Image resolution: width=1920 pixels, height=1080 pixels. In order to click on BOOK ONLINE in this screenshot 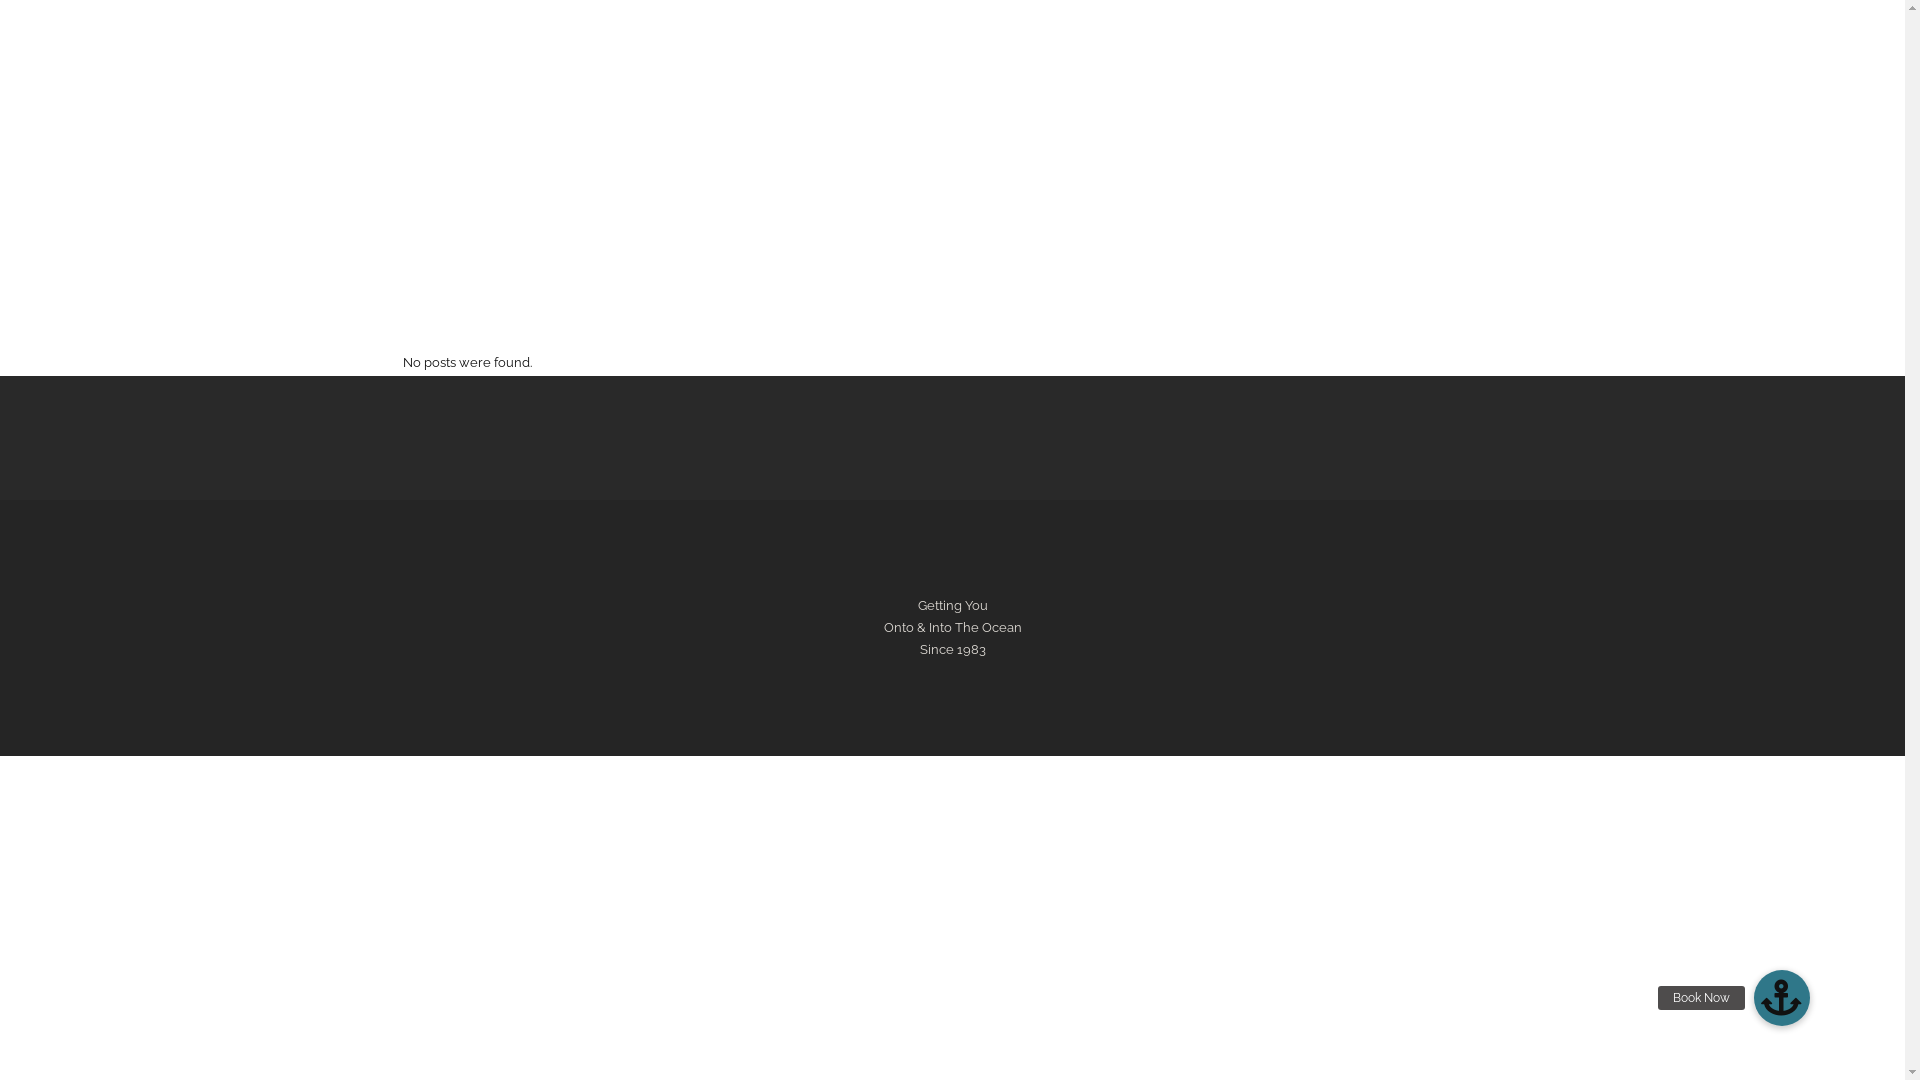, I will do `click(632, 193)`.